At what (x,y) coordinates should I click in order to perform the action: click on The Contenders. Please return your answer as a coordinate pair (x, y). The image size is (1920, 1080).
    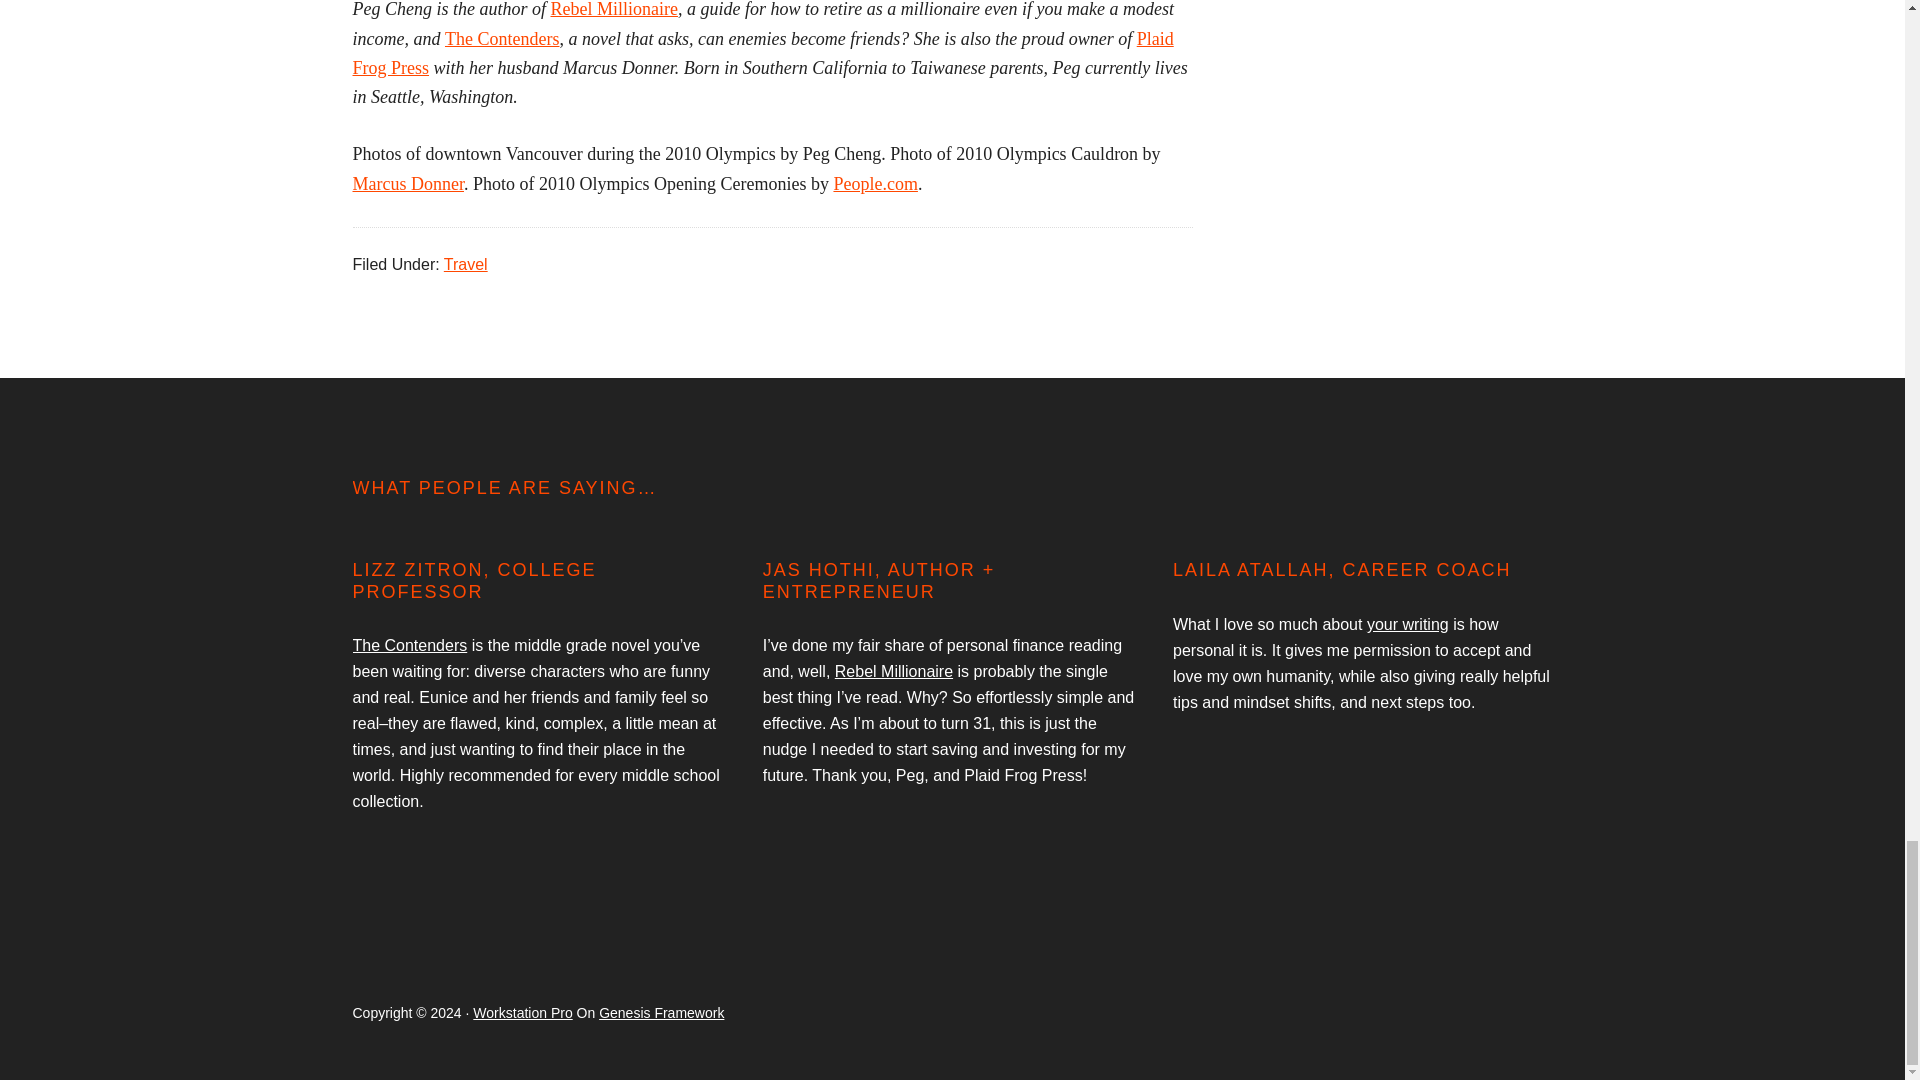
    Looking at the image, I should click on (502, 38).